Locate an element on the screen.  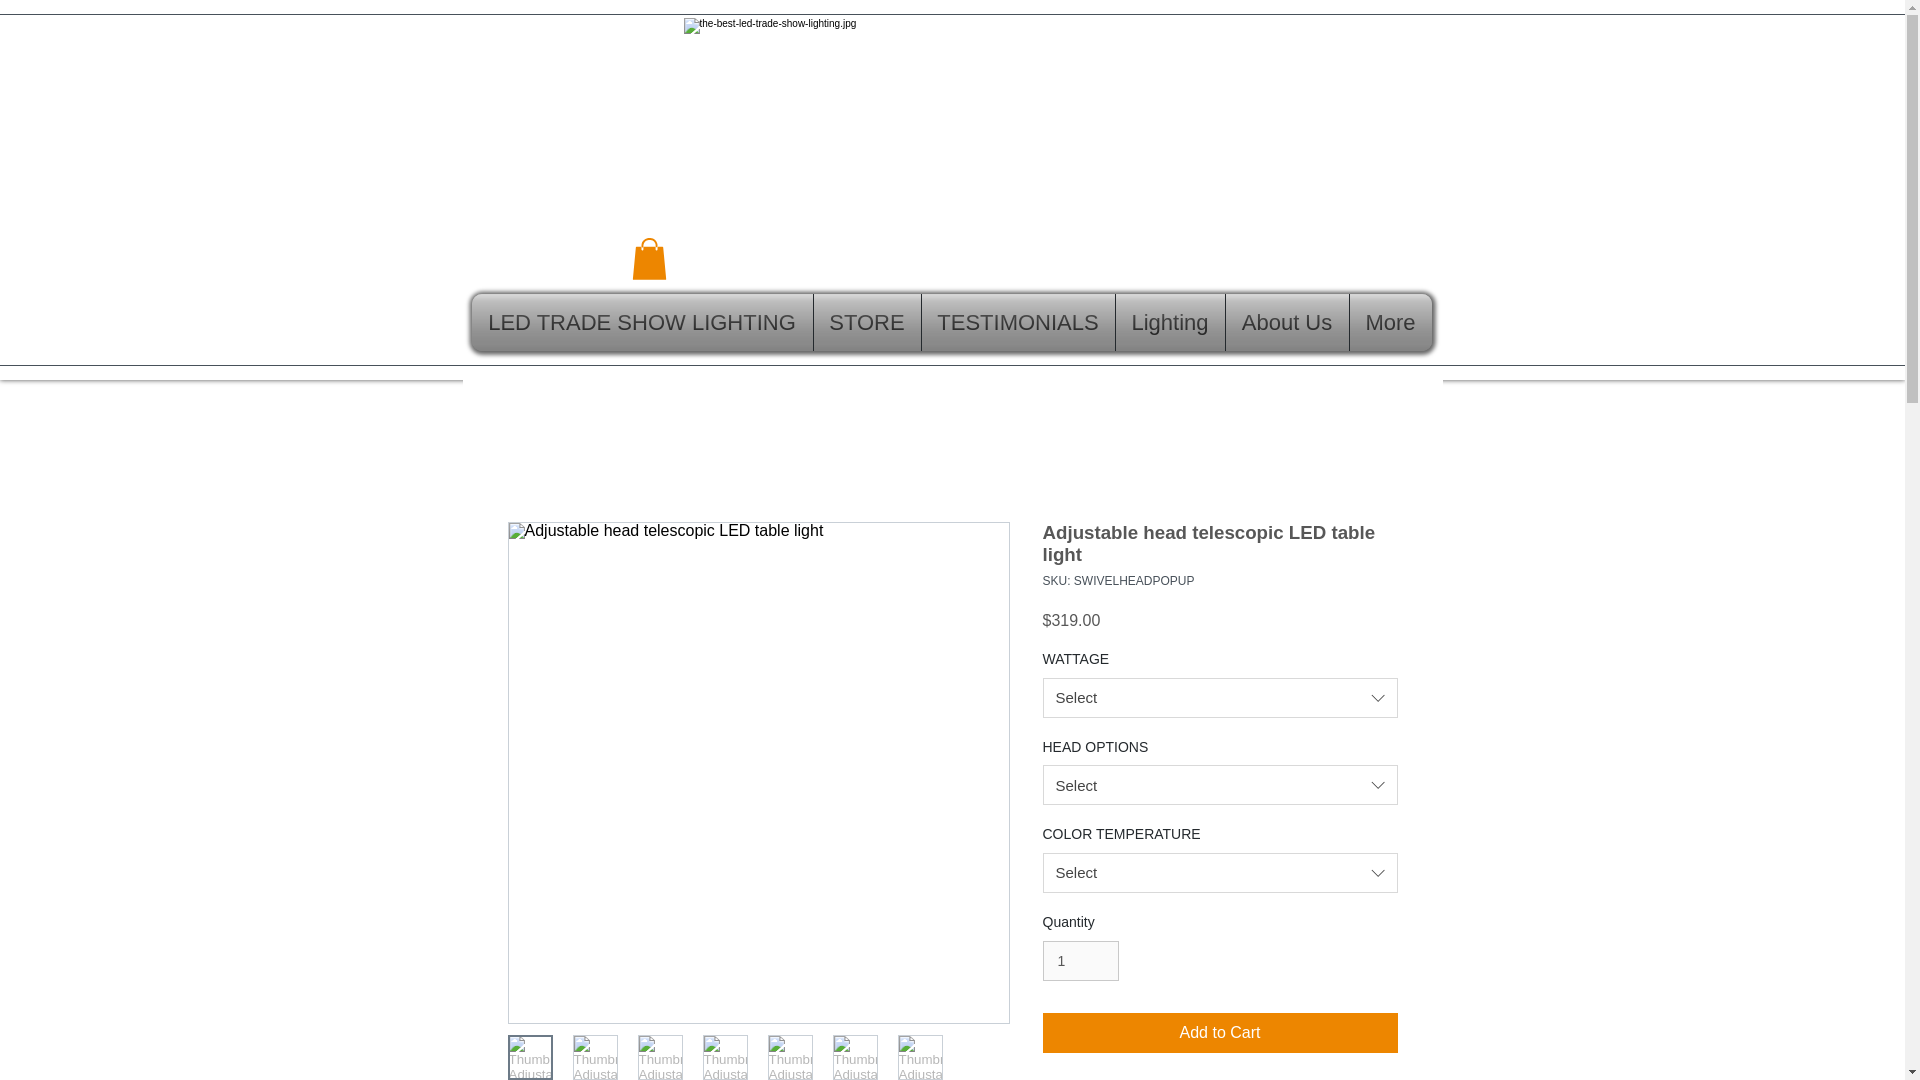
Select is located at coordinates (1220, 698).